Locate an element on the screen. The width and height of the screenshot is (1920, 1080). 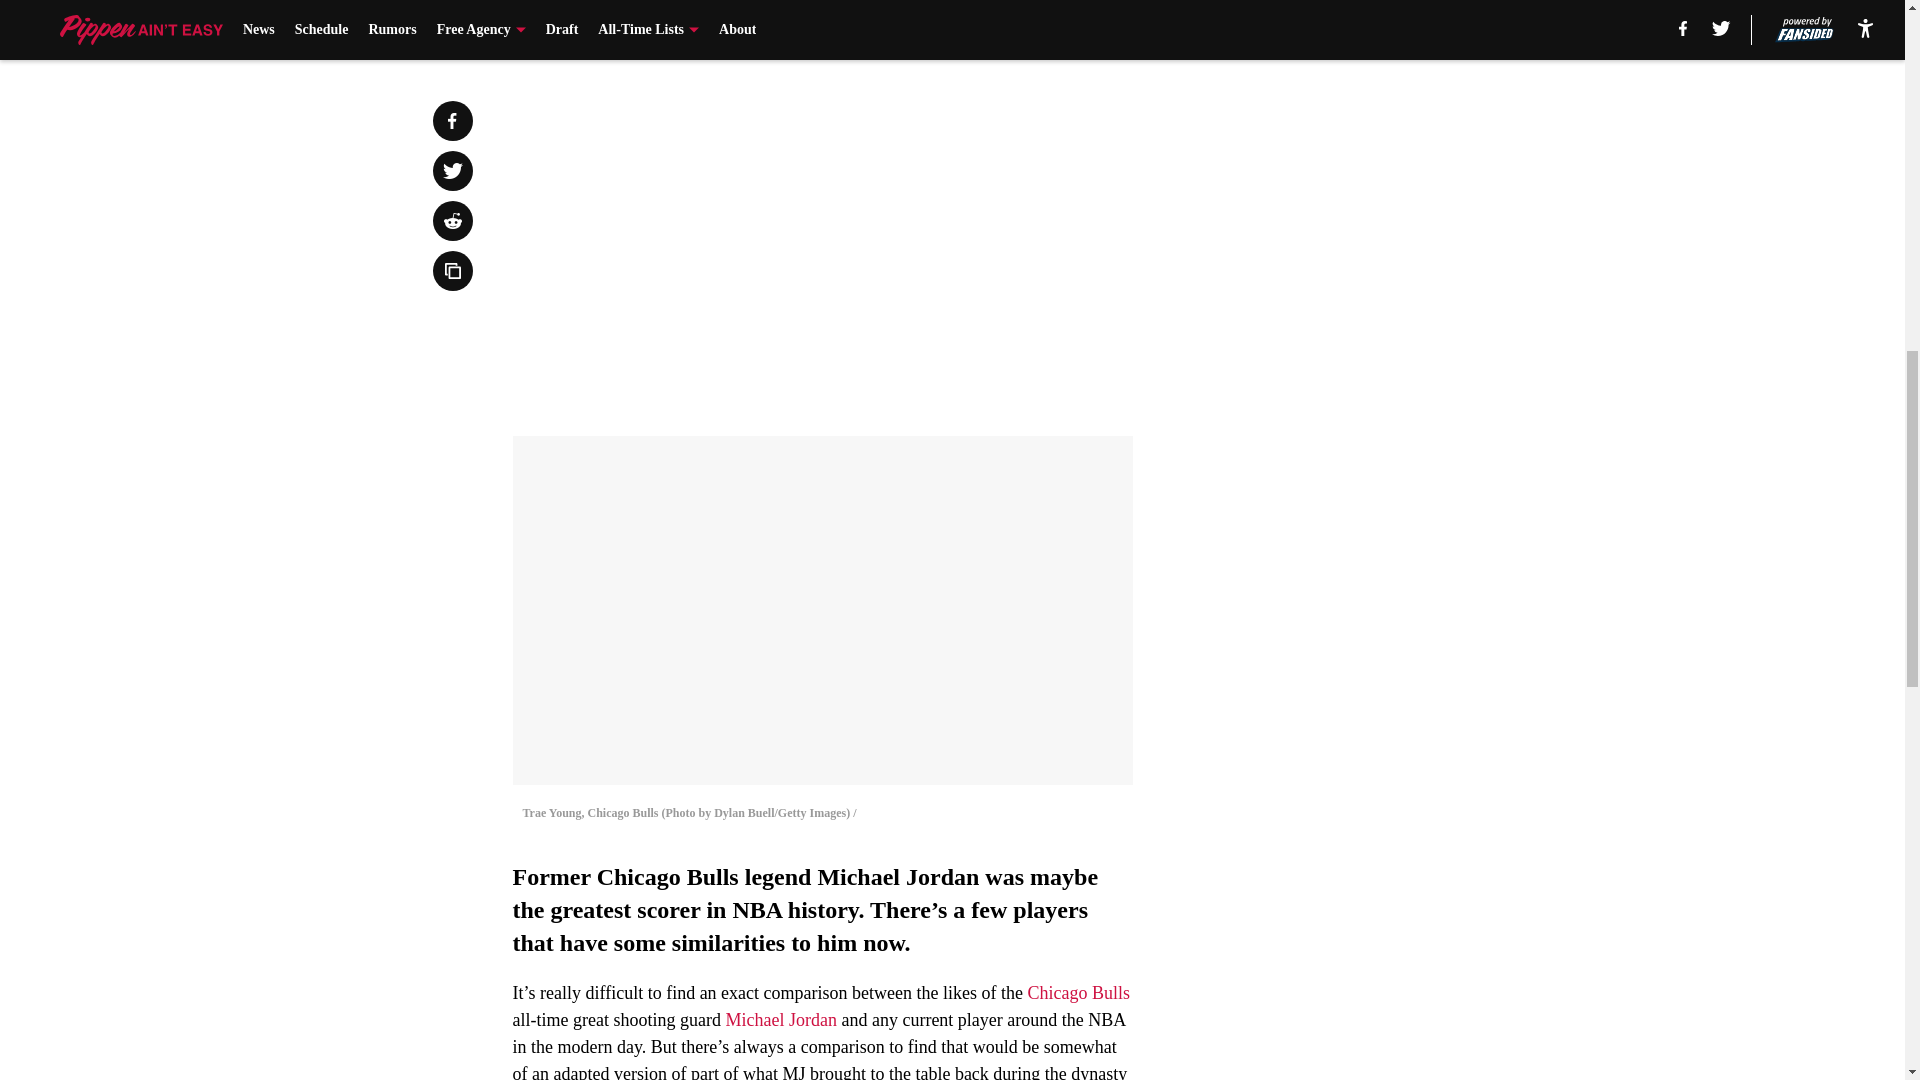
Prev is located at coordinates (572, 27).